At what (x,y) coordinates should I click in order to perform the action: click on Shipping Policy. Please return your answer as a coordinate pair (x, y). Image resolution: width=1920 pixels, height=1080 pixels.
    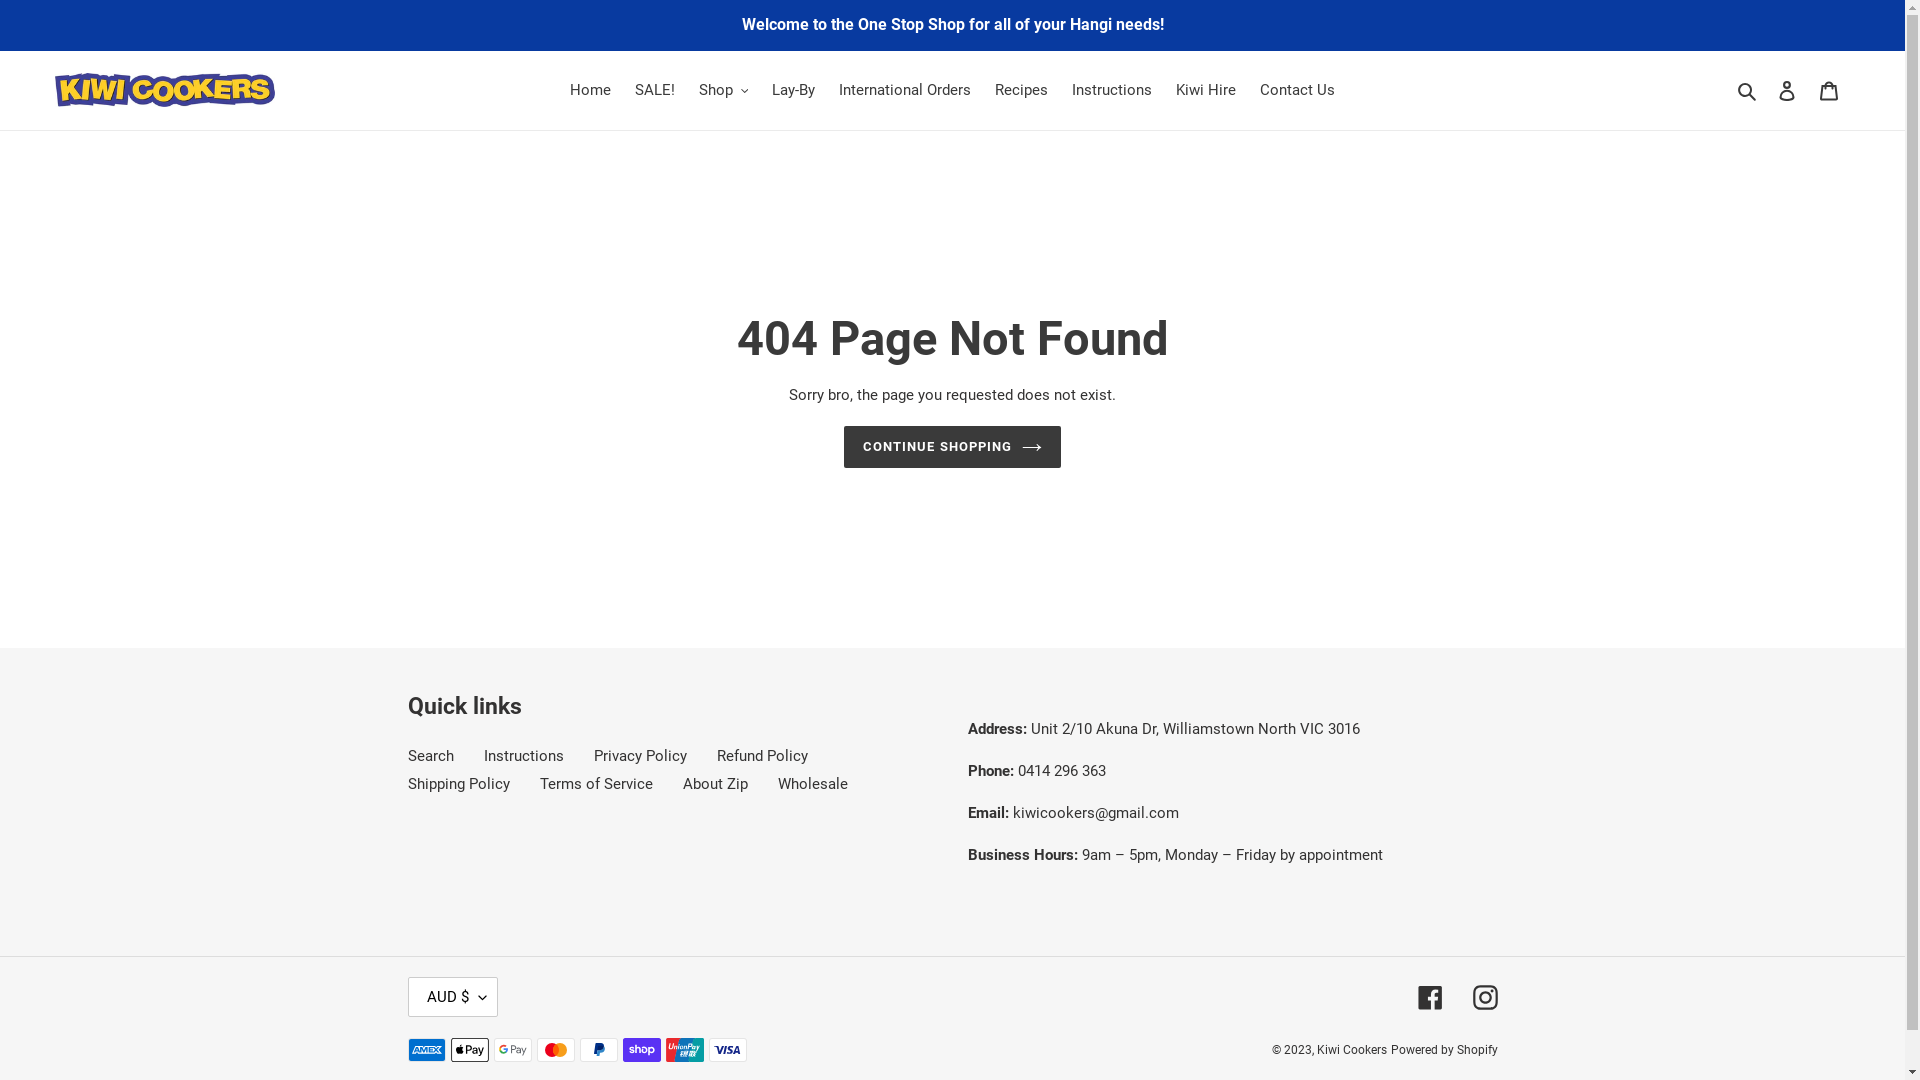
    Looking at the image, I should click on (459, 784).